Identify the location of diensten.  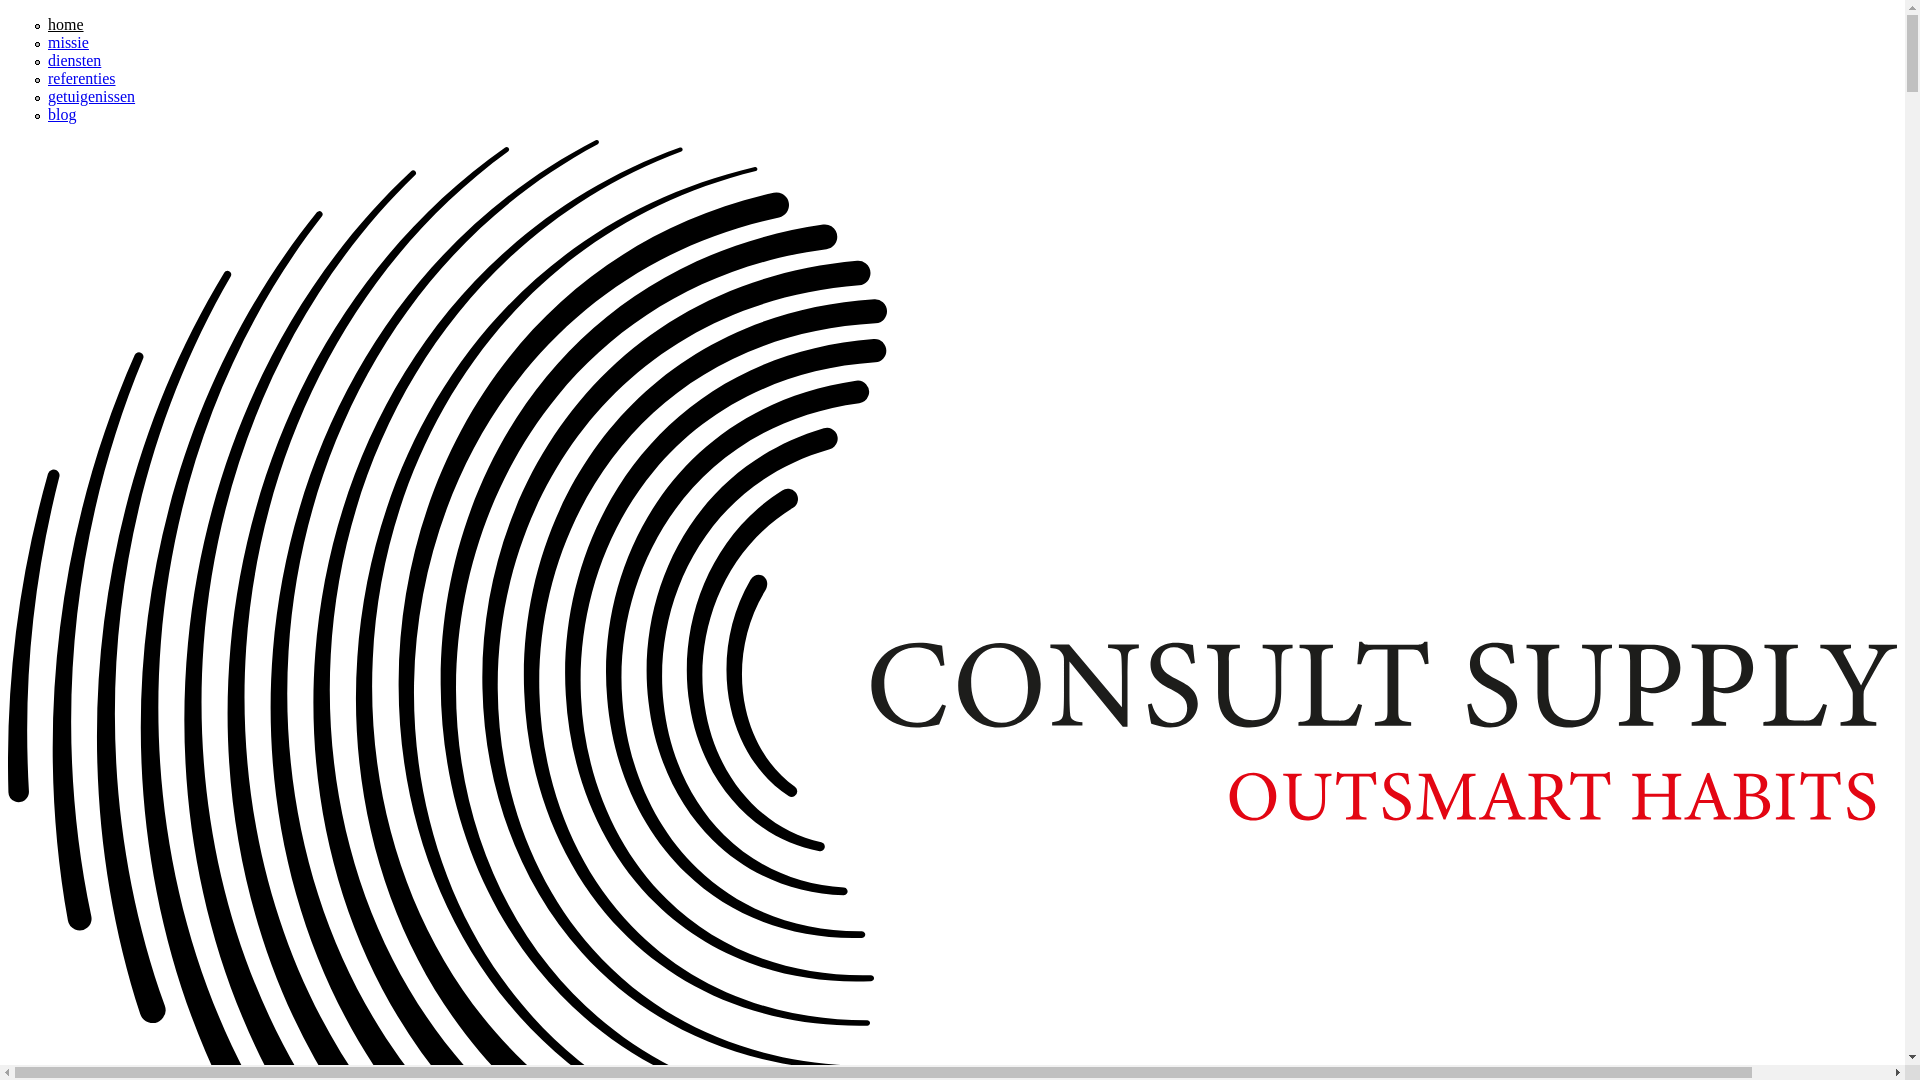
(74, 60).